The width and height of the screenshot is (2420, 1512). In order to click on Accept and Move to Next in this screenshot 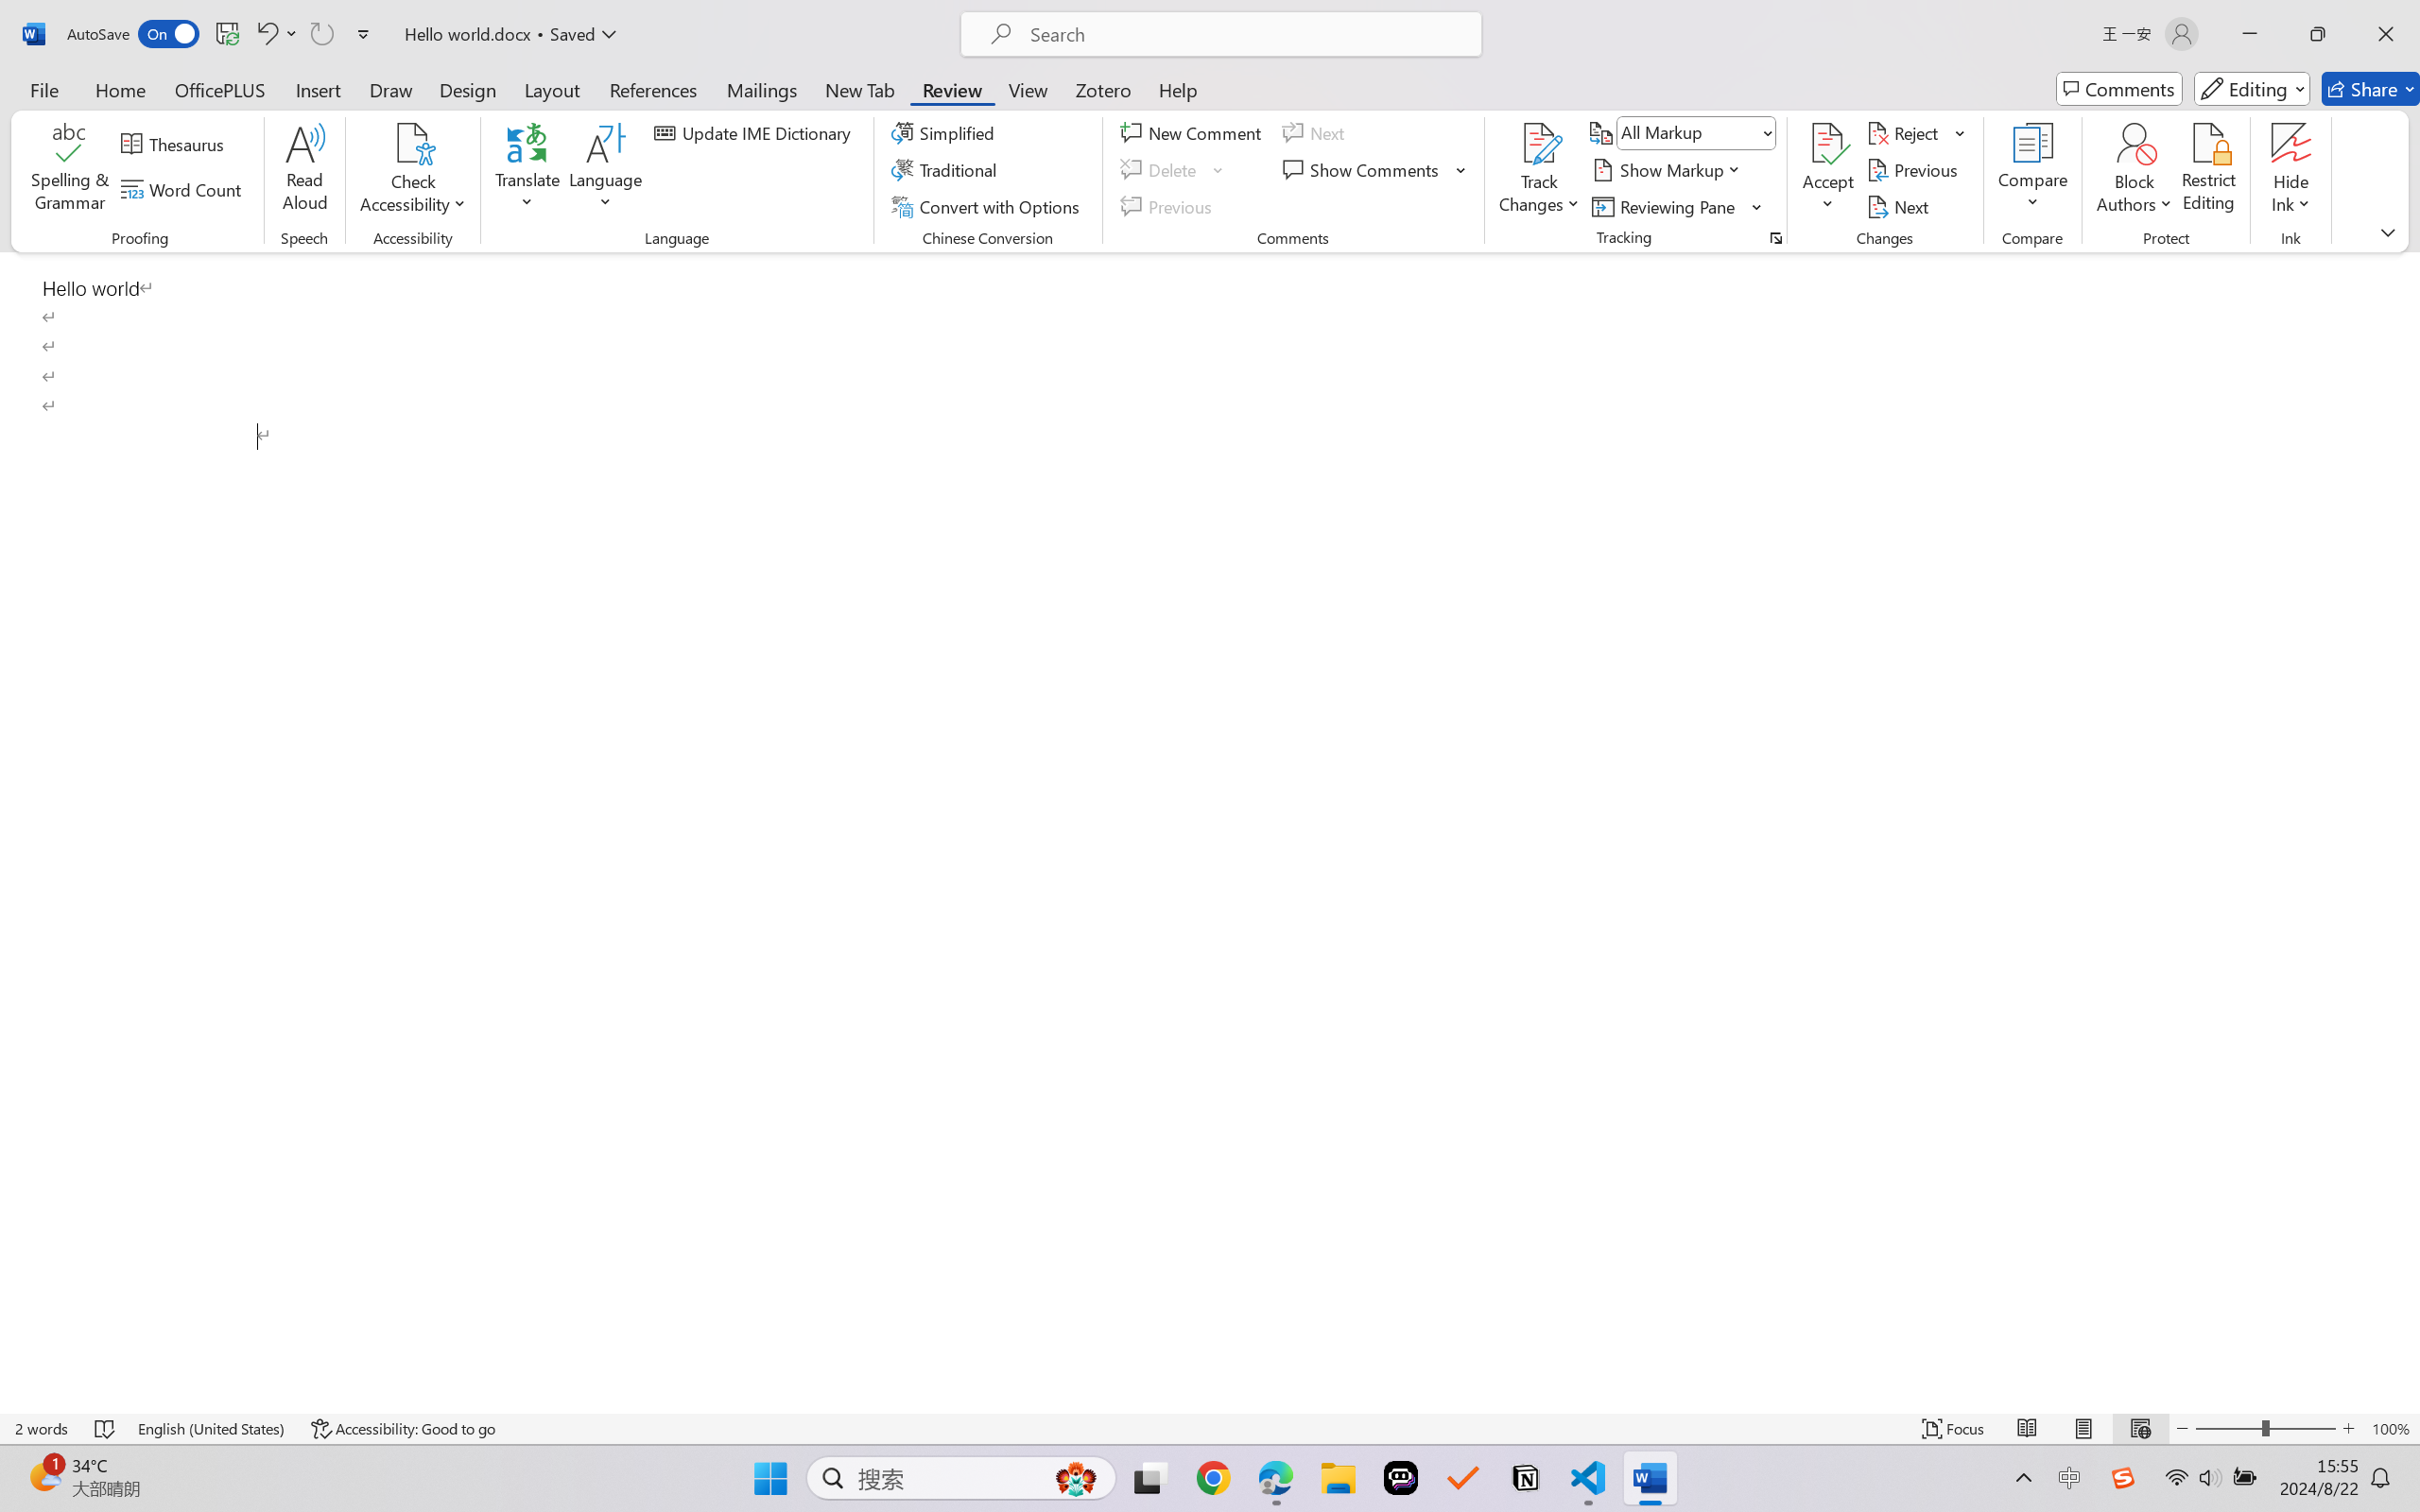, I will do `click(1828, 143)`.